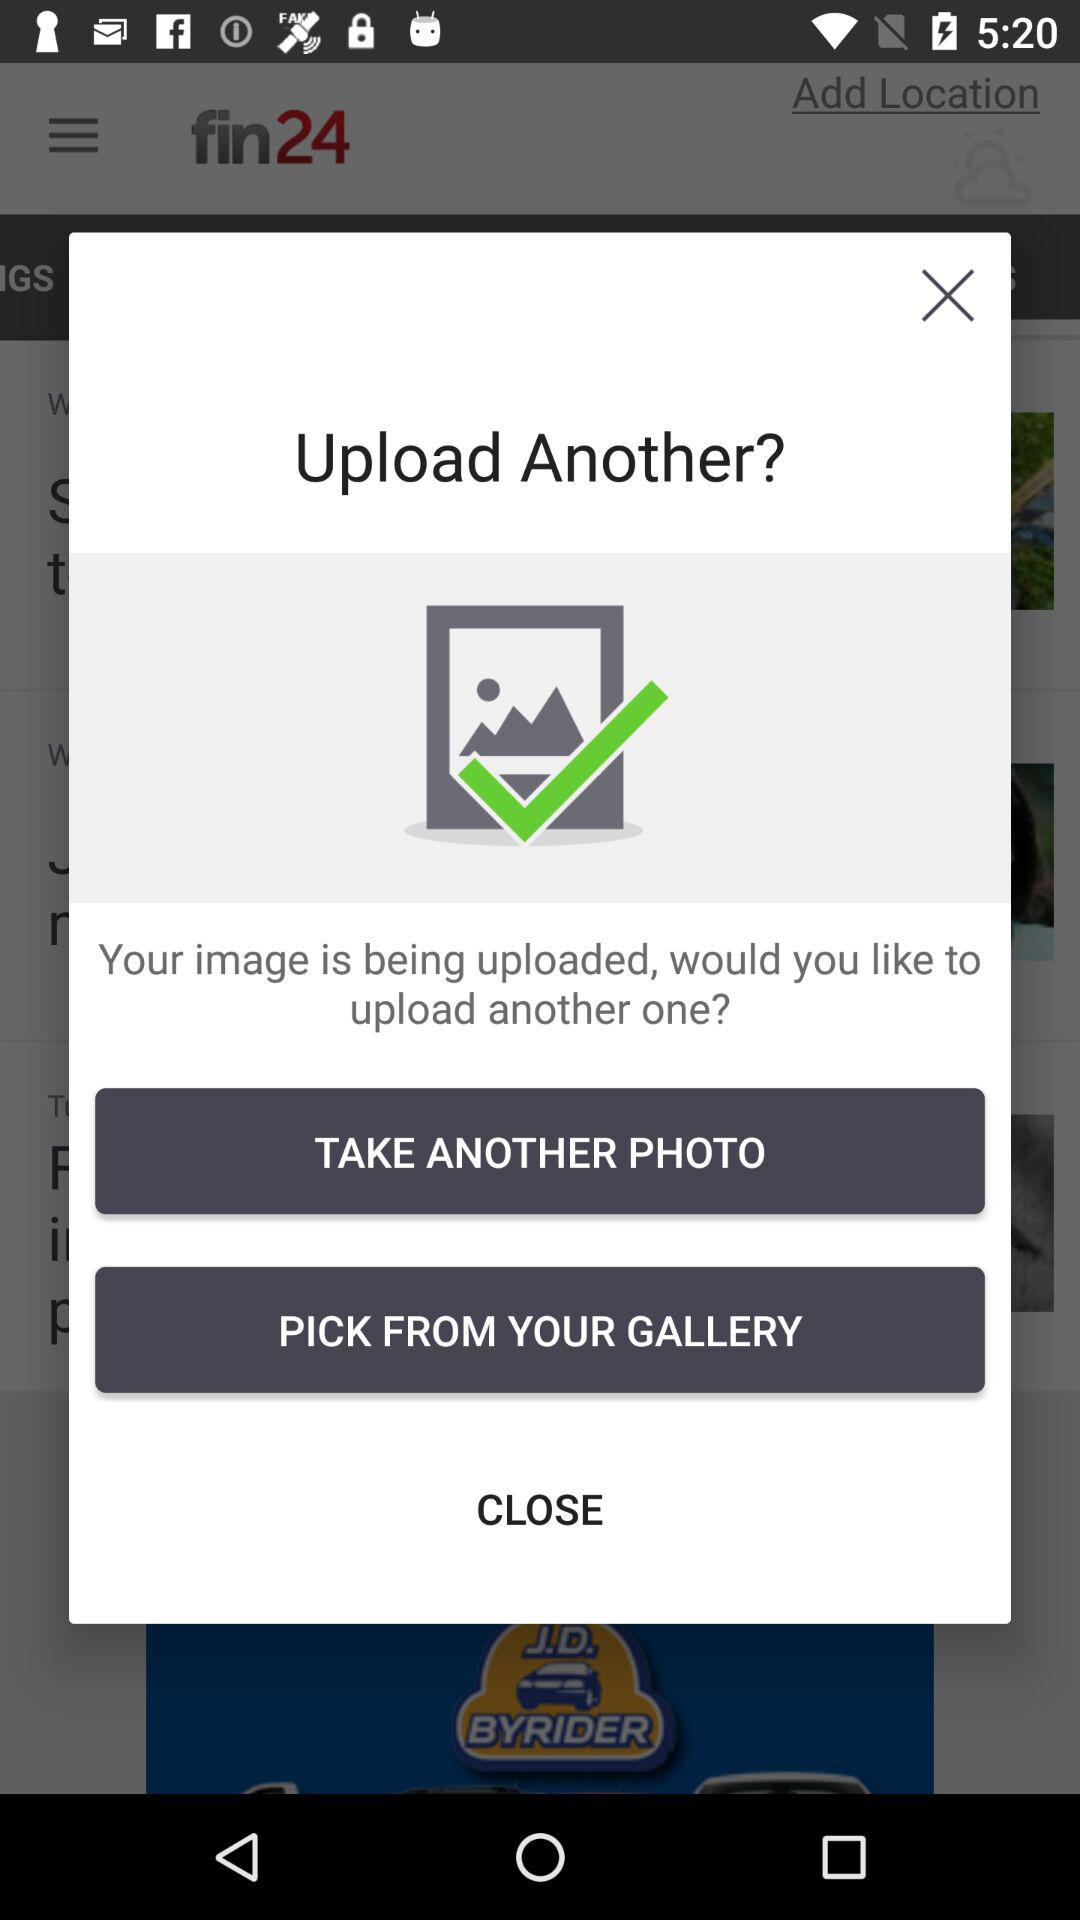 The image size is (1080, 1920). I want to click on press icon above pick from your icon, so click(540, 1151).